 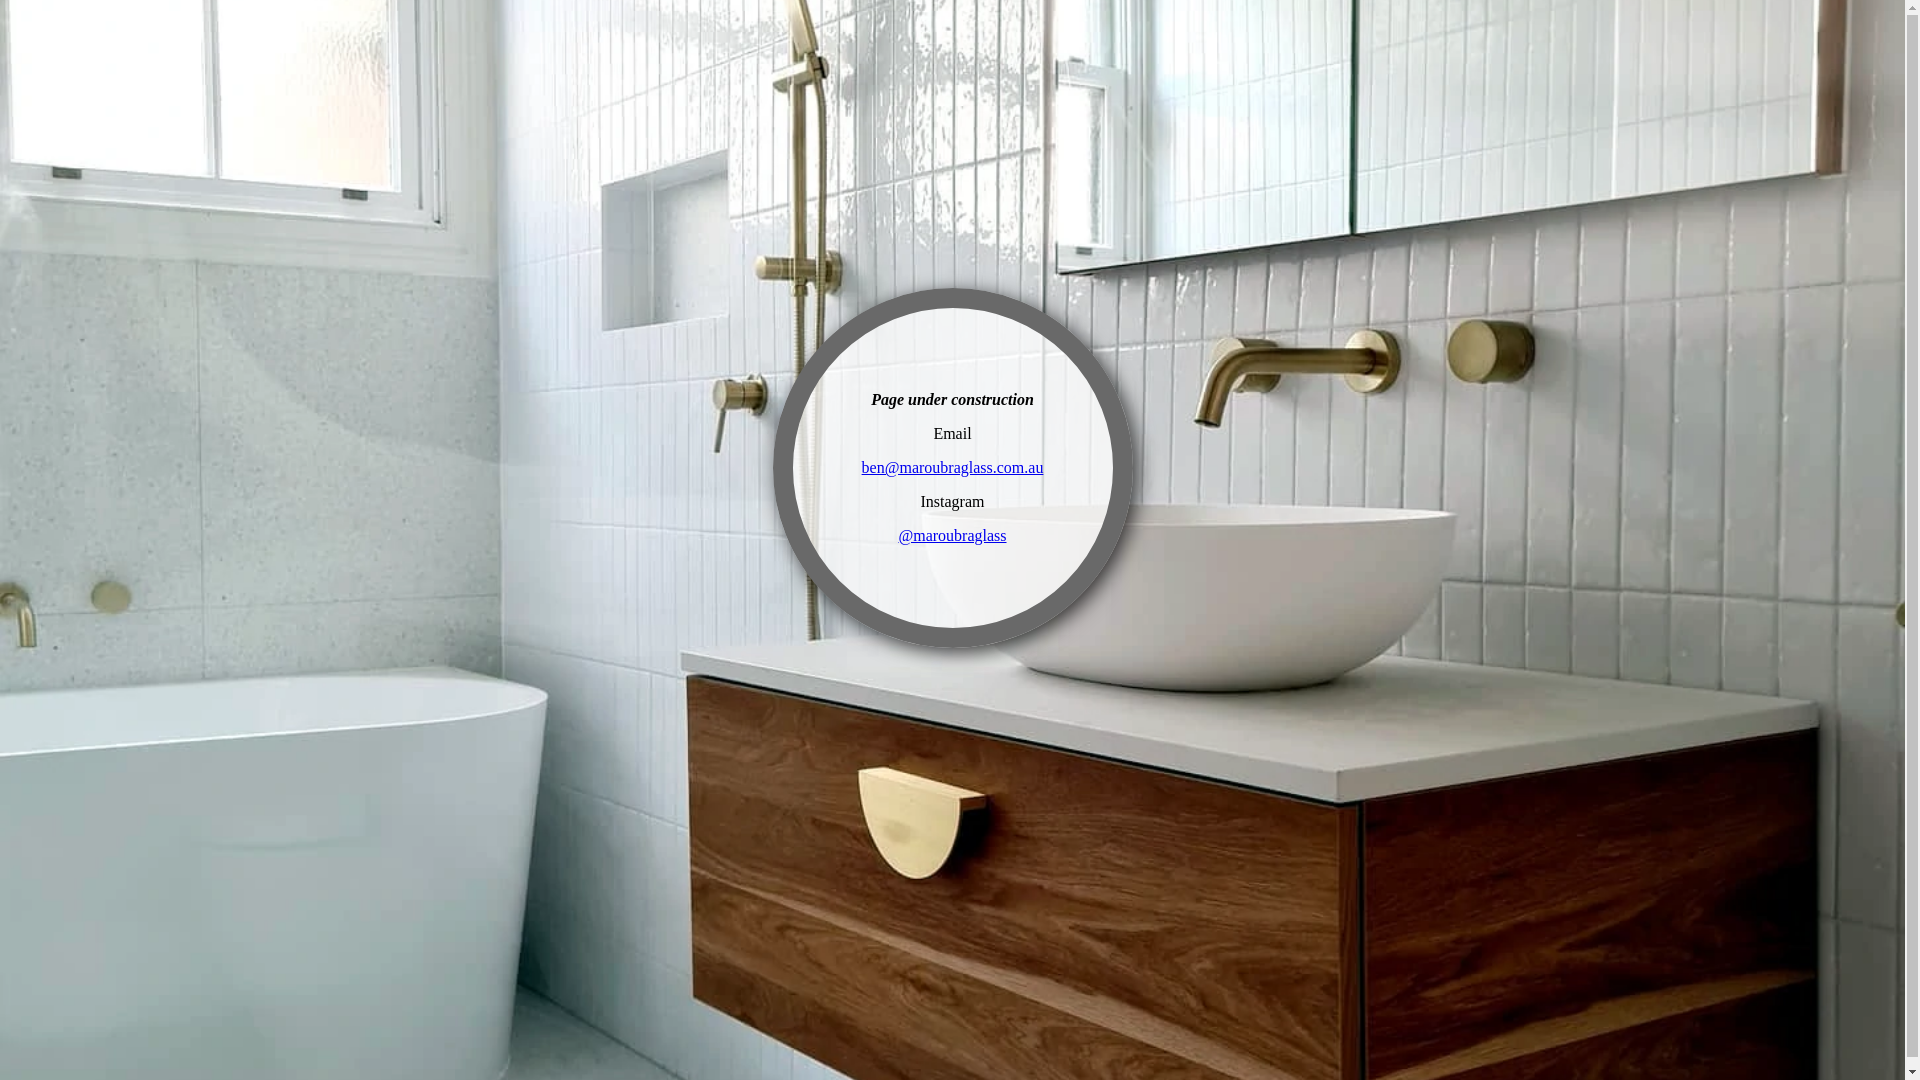 I want to click on ben@maroubraglass.com.au, so click(x=953, y=468).